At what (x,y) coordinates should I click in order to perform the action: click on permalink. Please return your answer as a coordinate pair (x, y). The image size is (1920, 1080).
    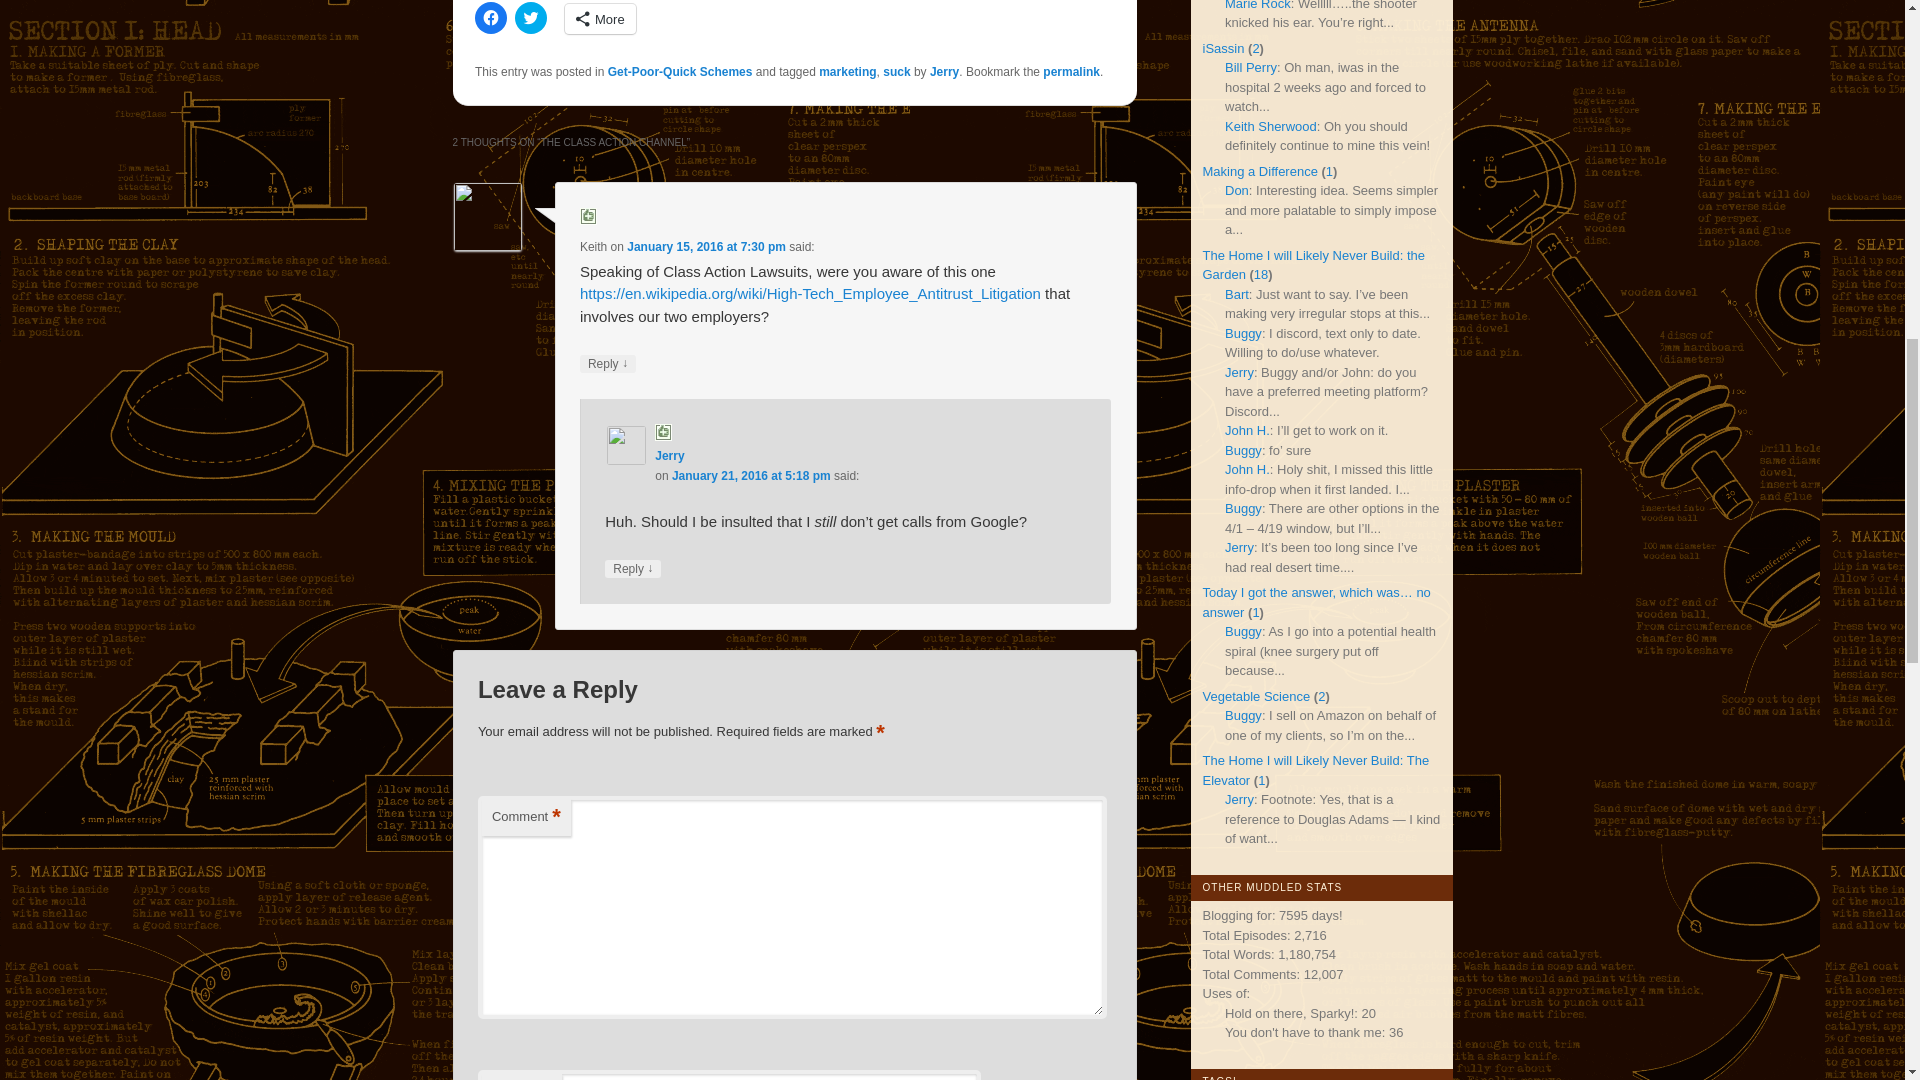
    Looking at the image, I should click on (1071, 49).